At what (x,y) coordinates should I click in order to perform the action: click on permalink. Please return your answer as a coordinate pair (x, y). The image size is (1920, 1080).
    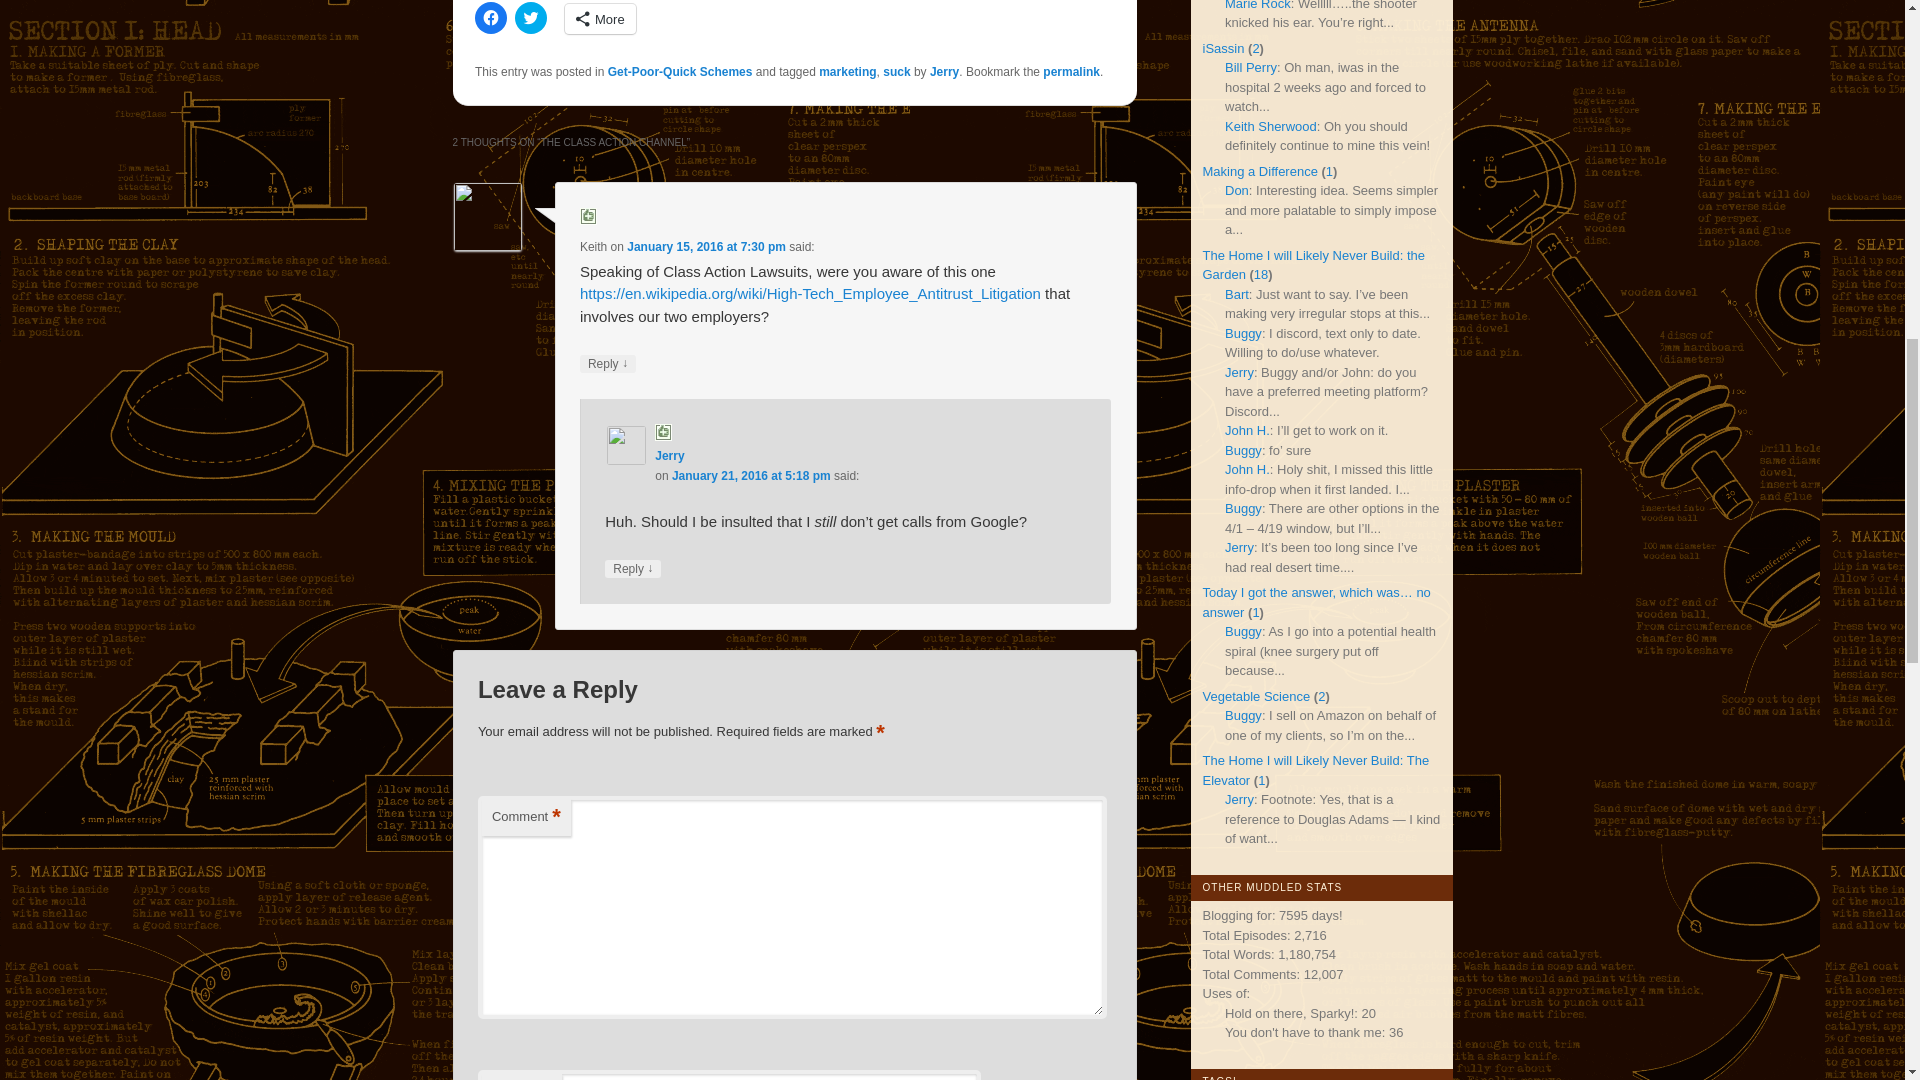
    Looking at the image, I should click on (1071, 49).